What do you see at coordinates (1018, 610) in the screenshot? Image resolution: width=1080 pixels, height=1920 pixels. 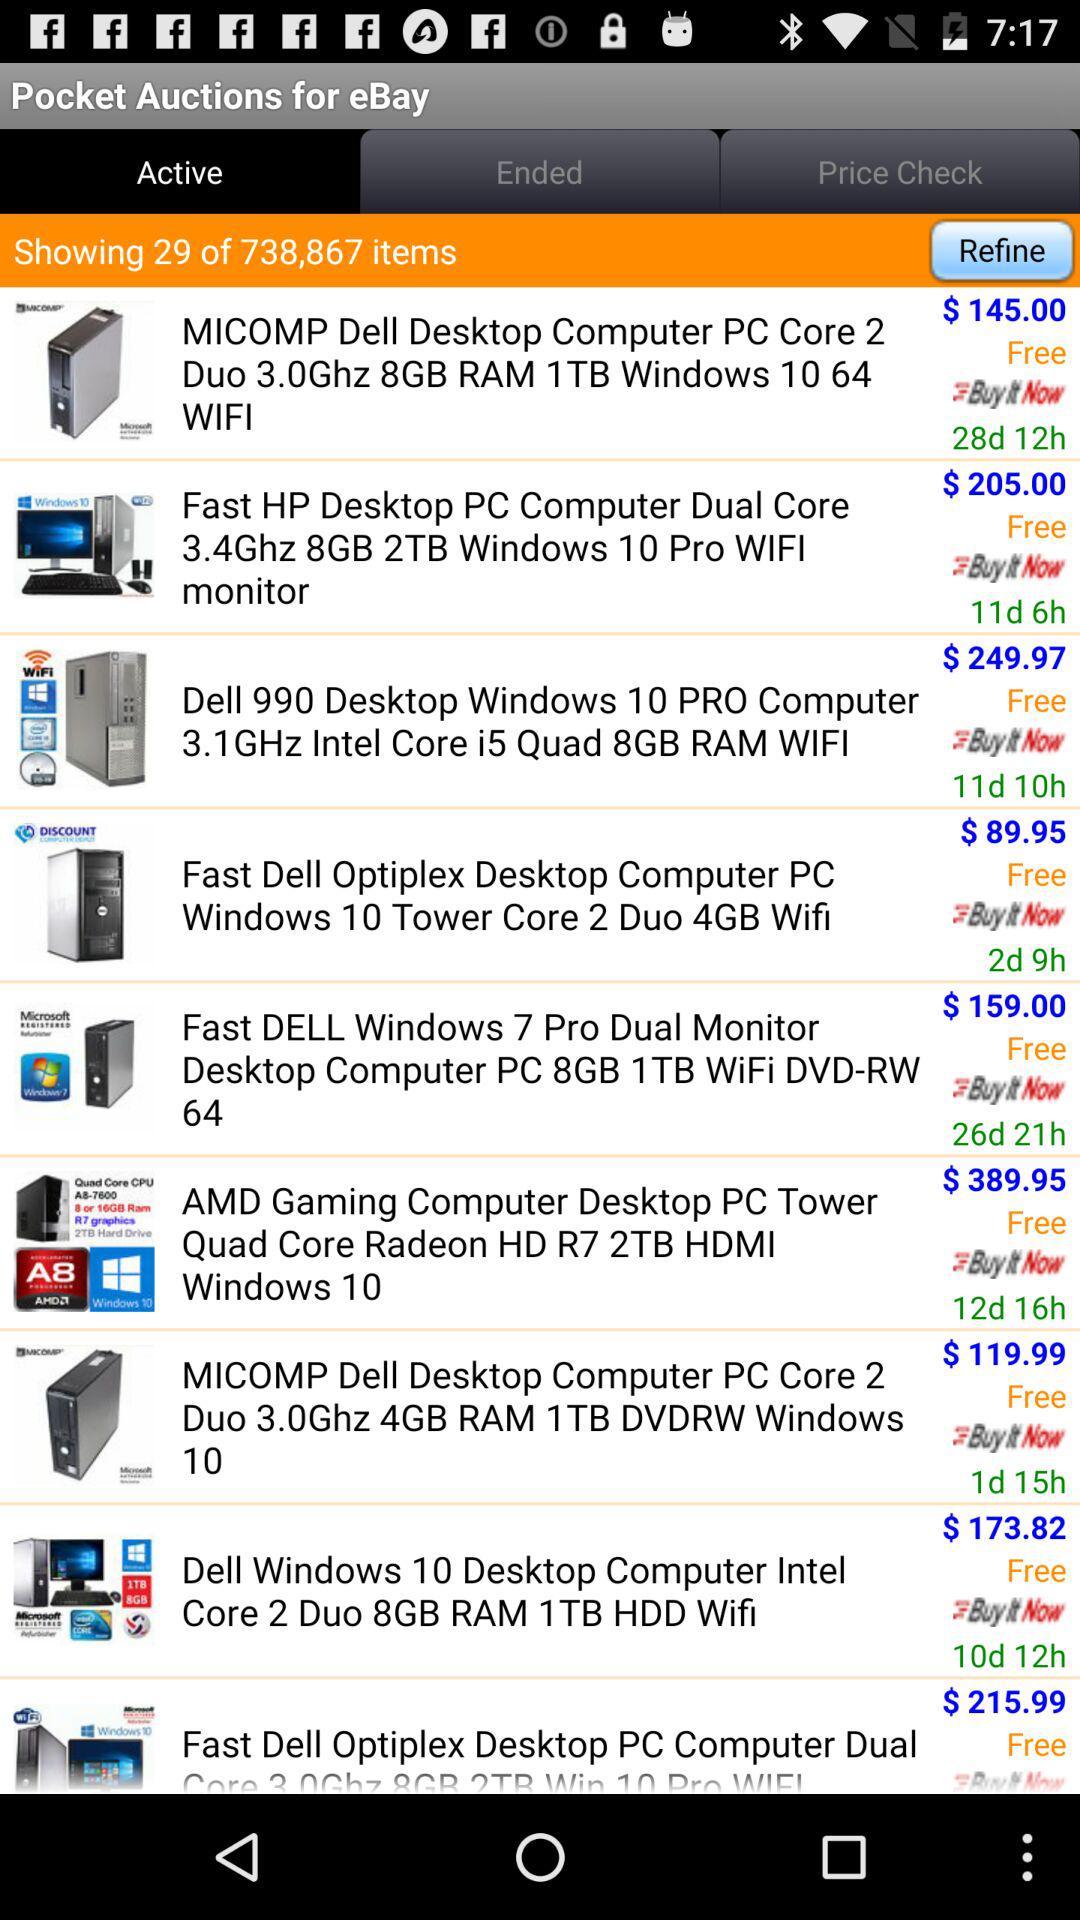 I see `open app above the $ 249.97` at bounding box center [1018, 610].